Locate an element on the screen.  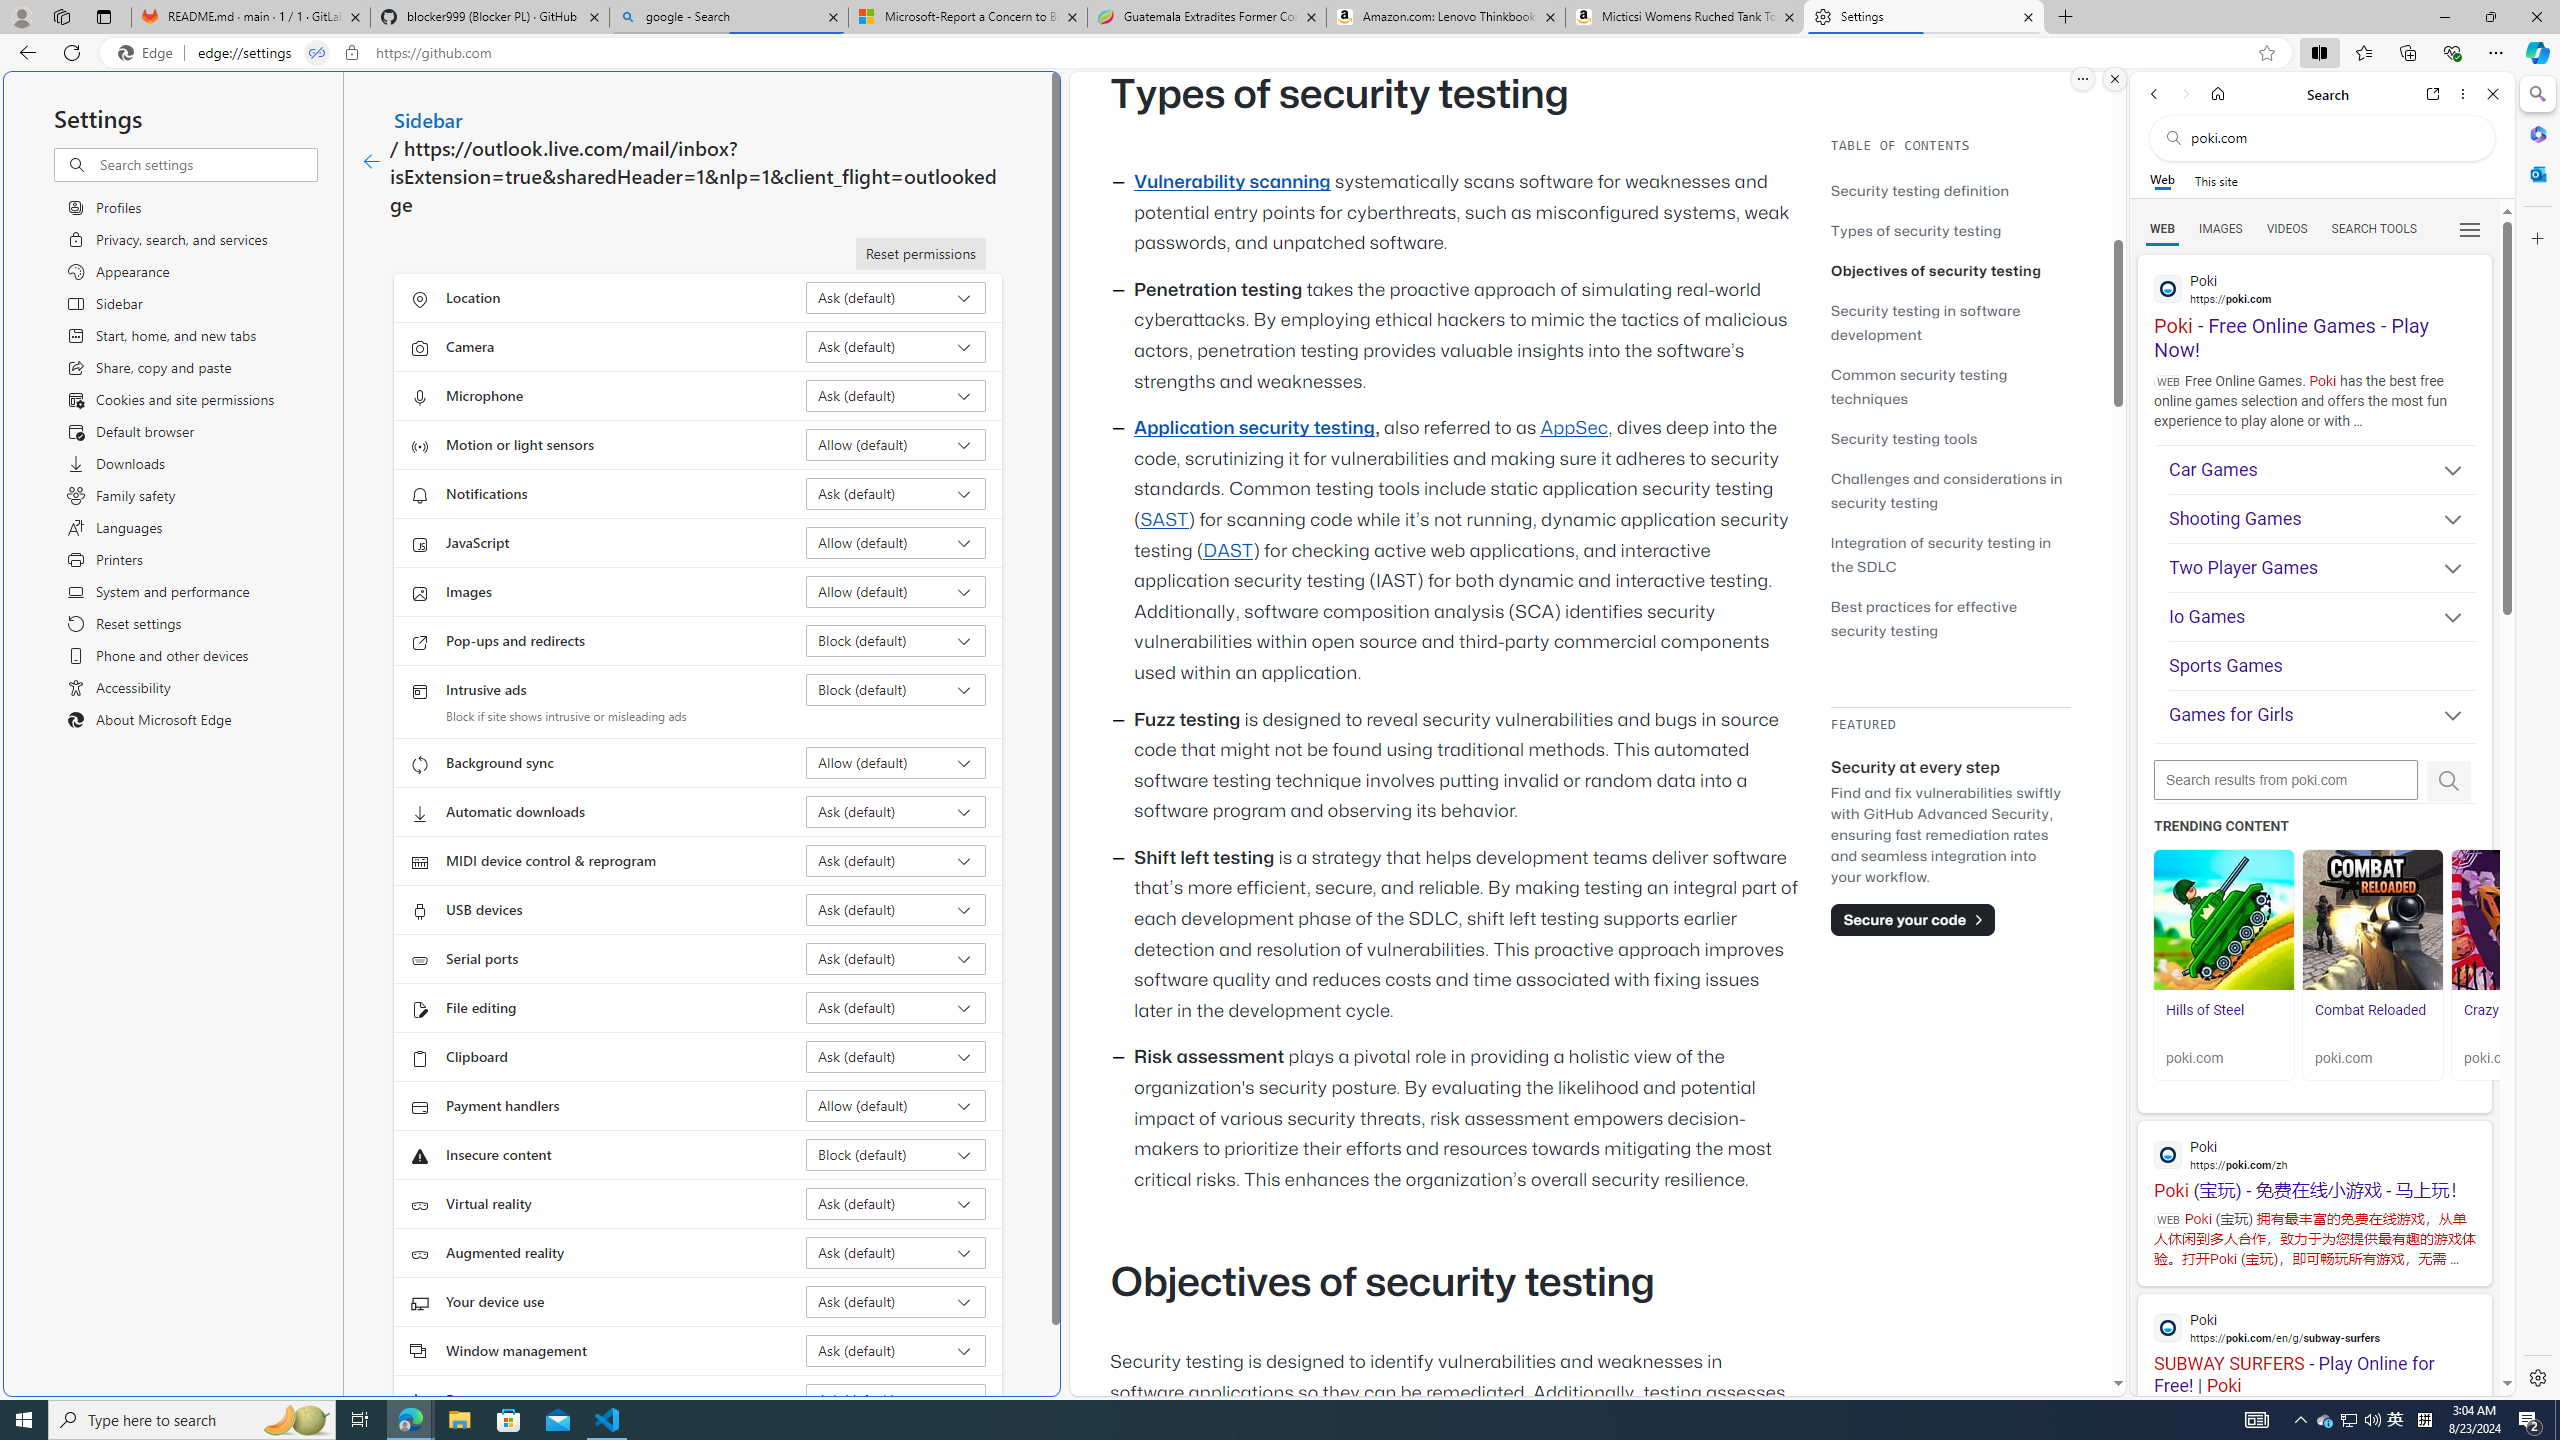
Secure your code is located at coordinates (1913, 919).